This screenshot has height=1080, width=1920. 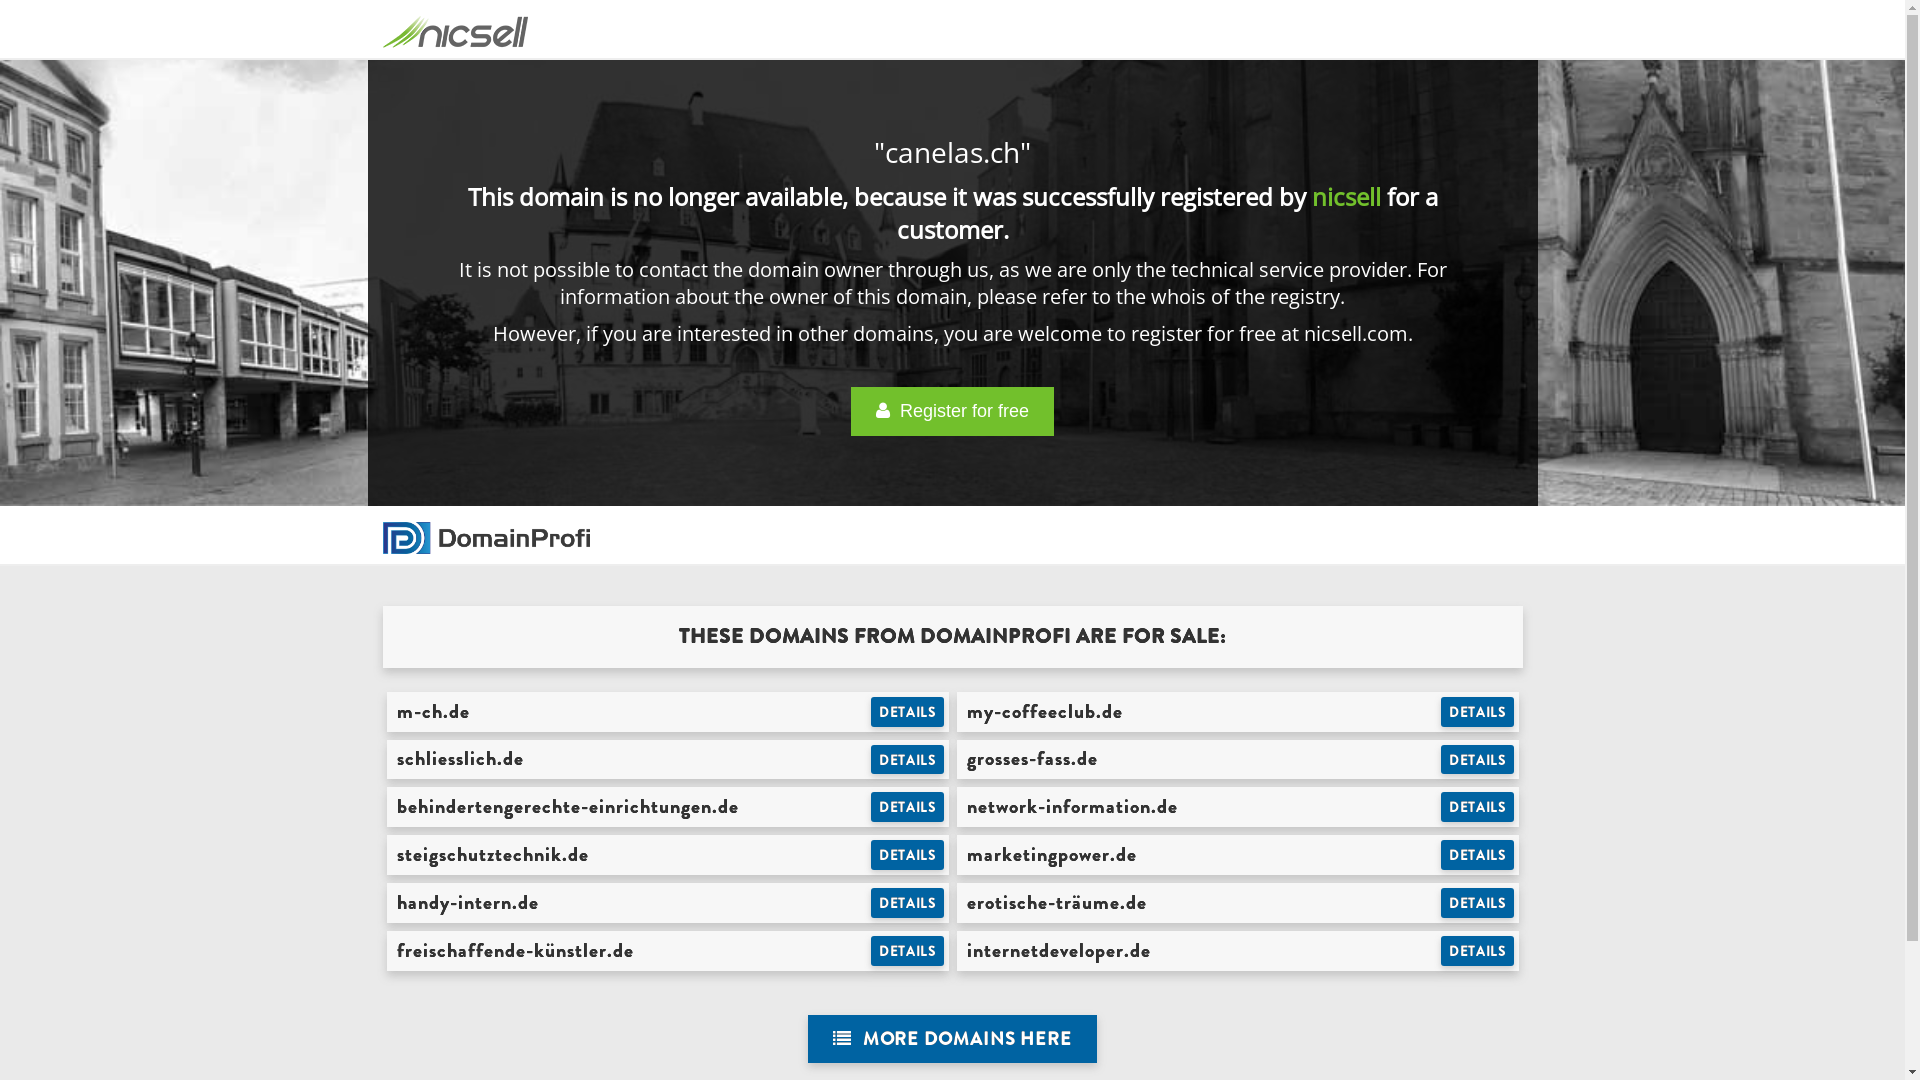 What do you see at coordinates (1346, 196) in the screenshot?
I see `nicsell` at bounding box center [1346, 196].